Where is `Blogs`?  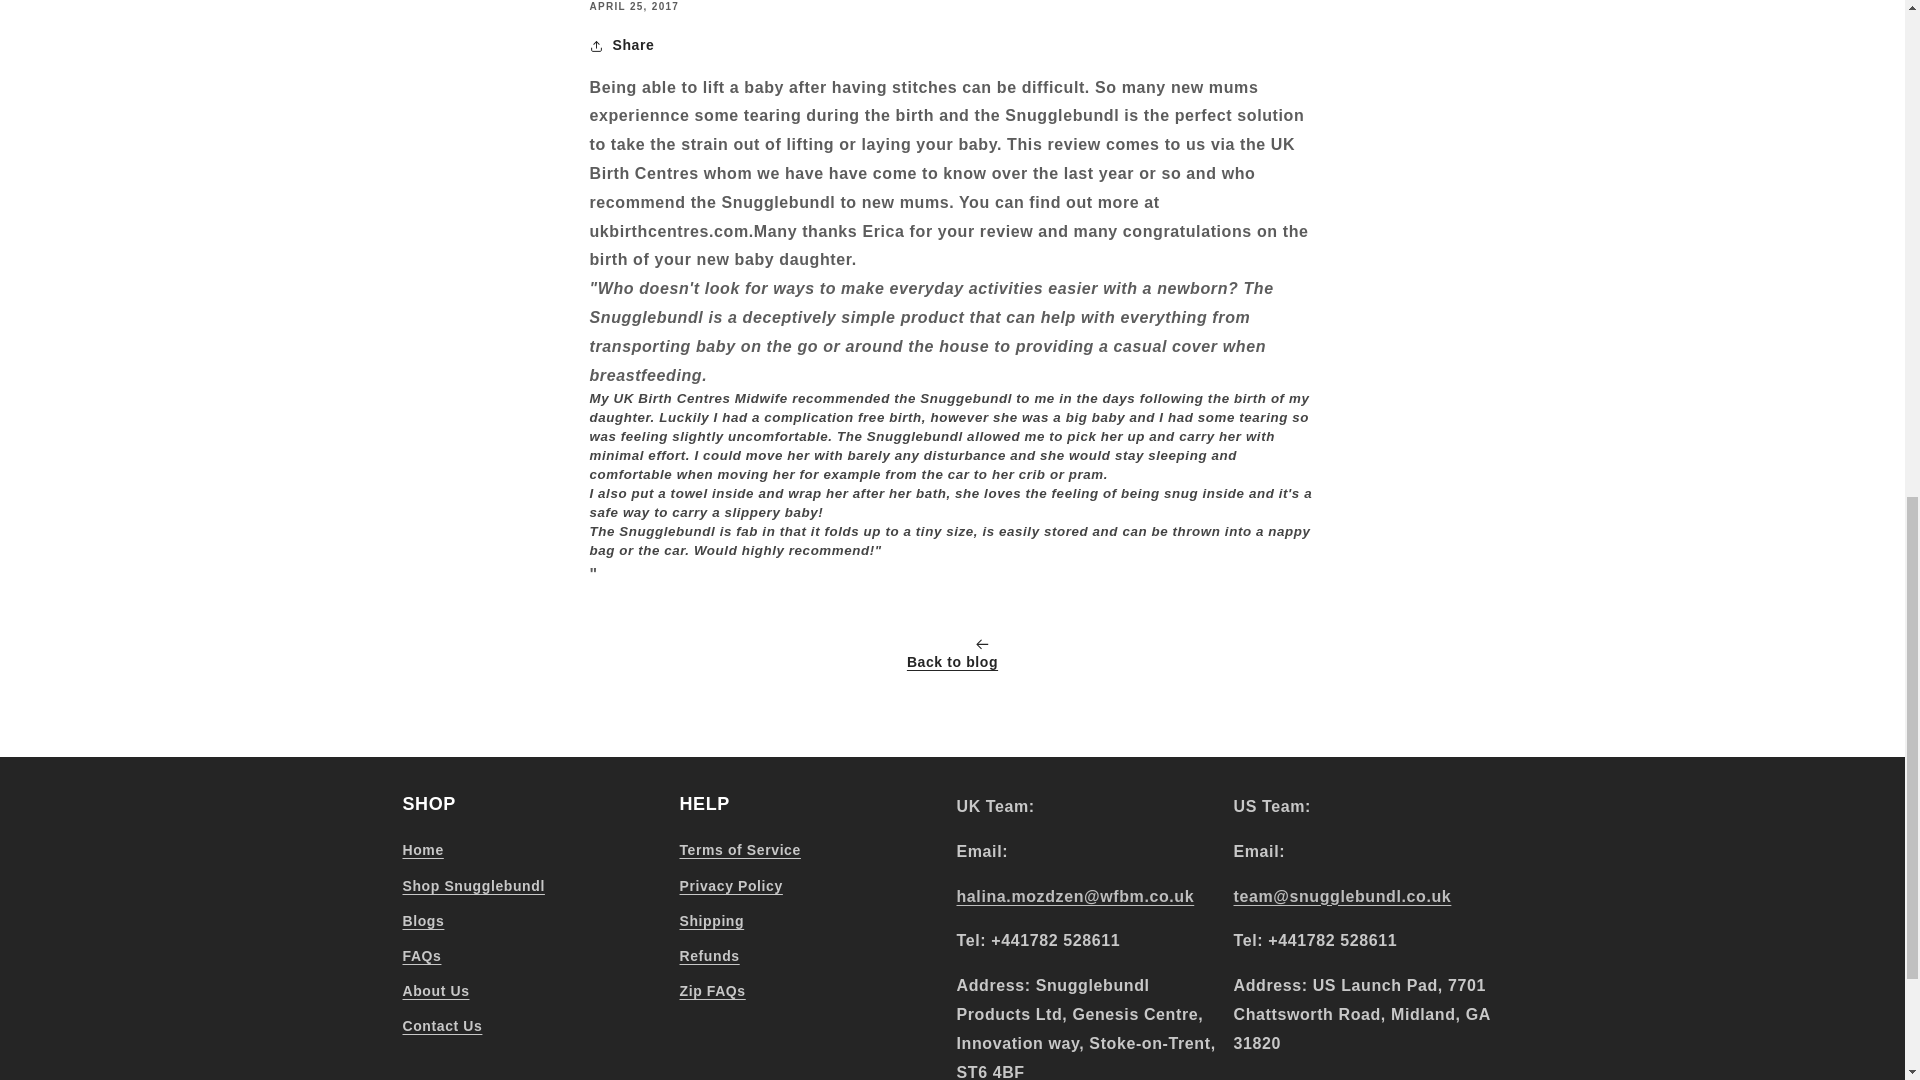 Blogs is located at coordinates (422, 920).